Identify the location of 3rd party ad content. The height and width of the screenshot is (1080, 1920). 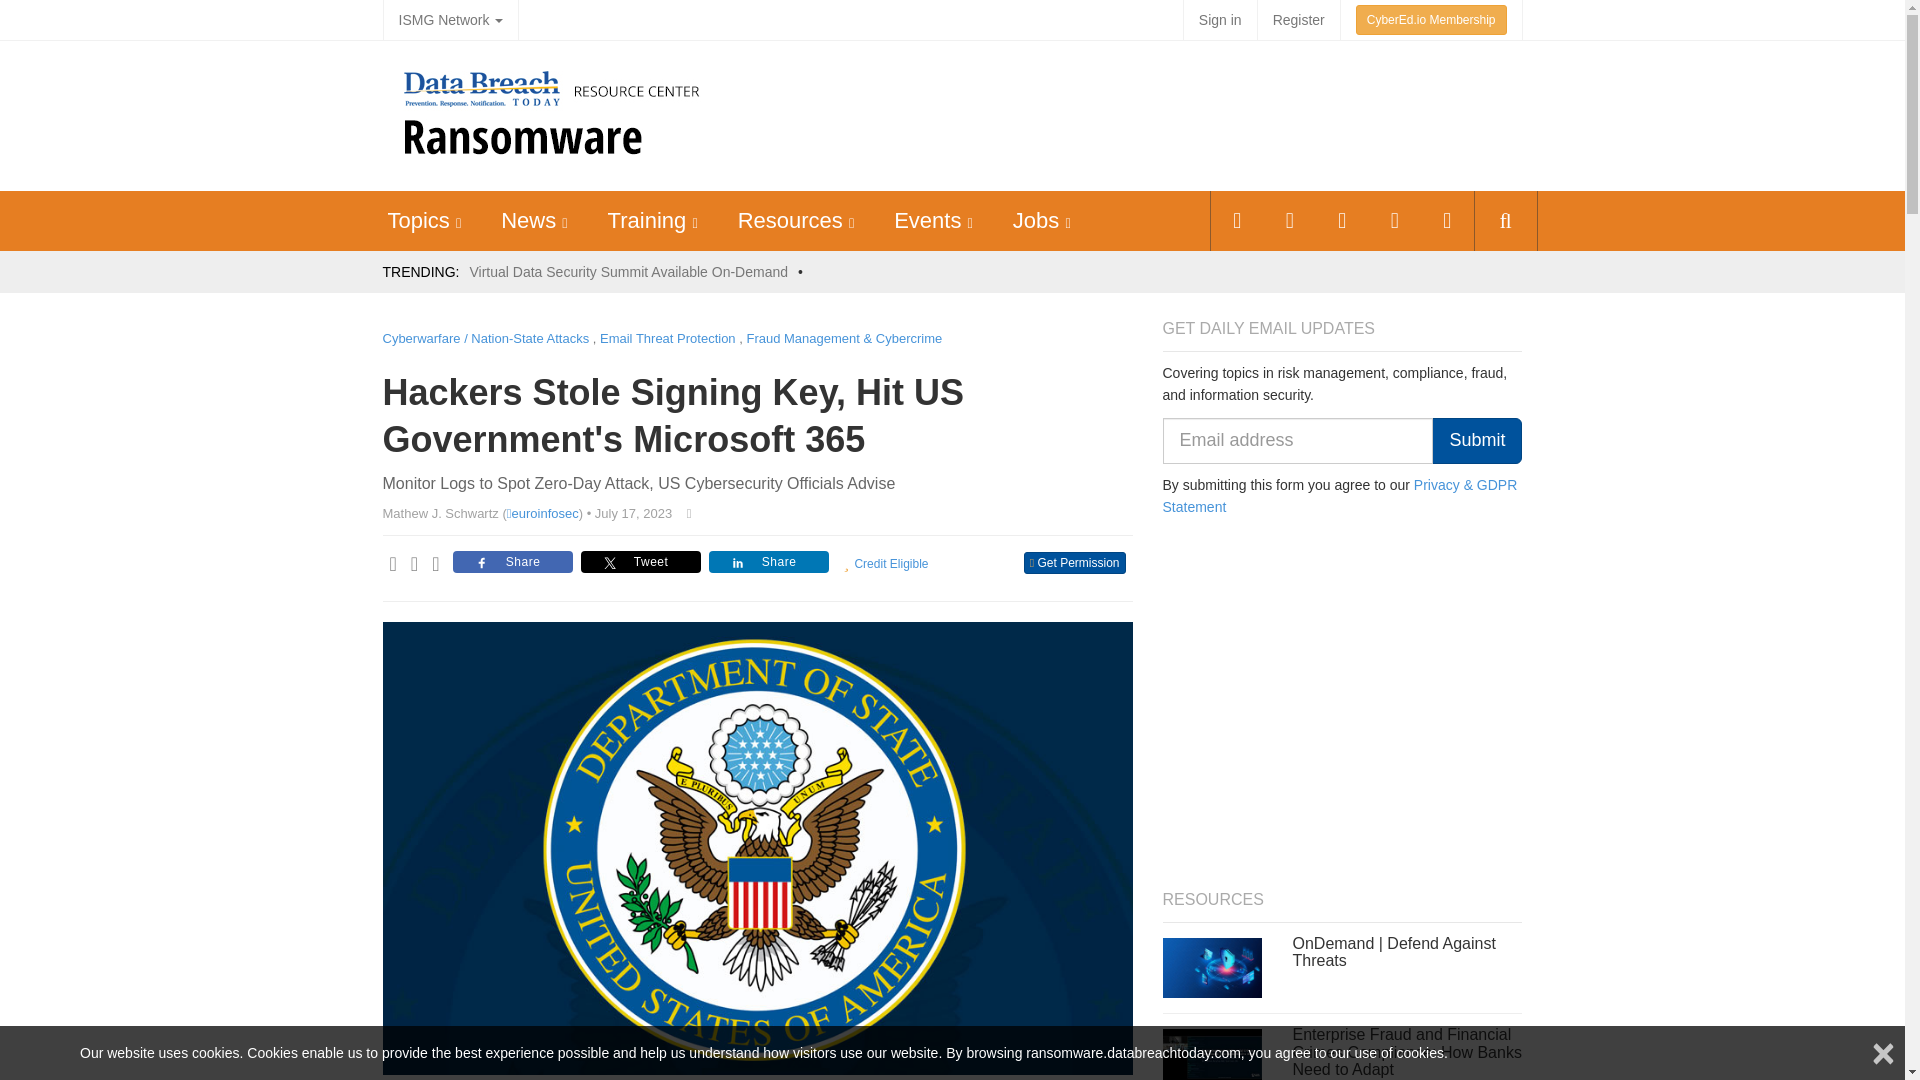
(1152, 116).